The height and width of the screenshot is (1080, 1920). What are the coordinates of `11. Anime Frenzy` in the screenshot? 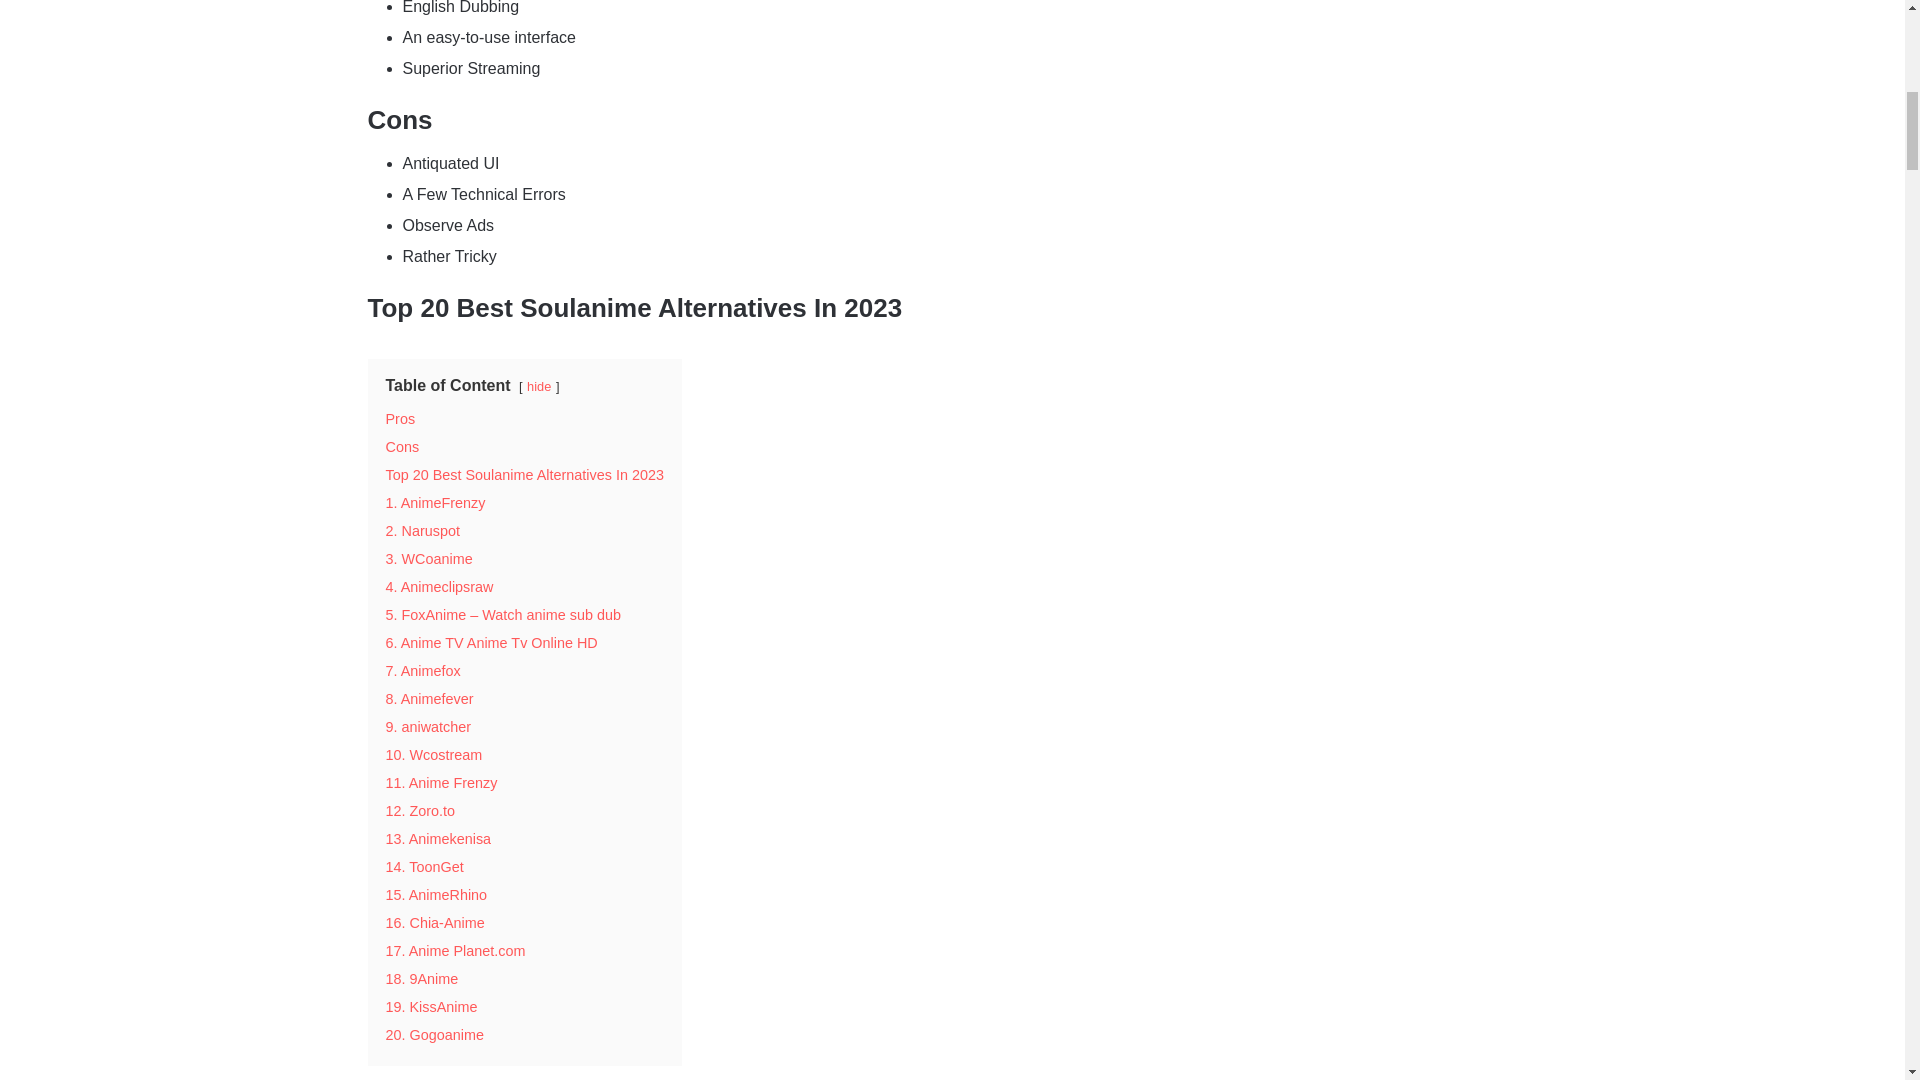 It's located at (441, 782).